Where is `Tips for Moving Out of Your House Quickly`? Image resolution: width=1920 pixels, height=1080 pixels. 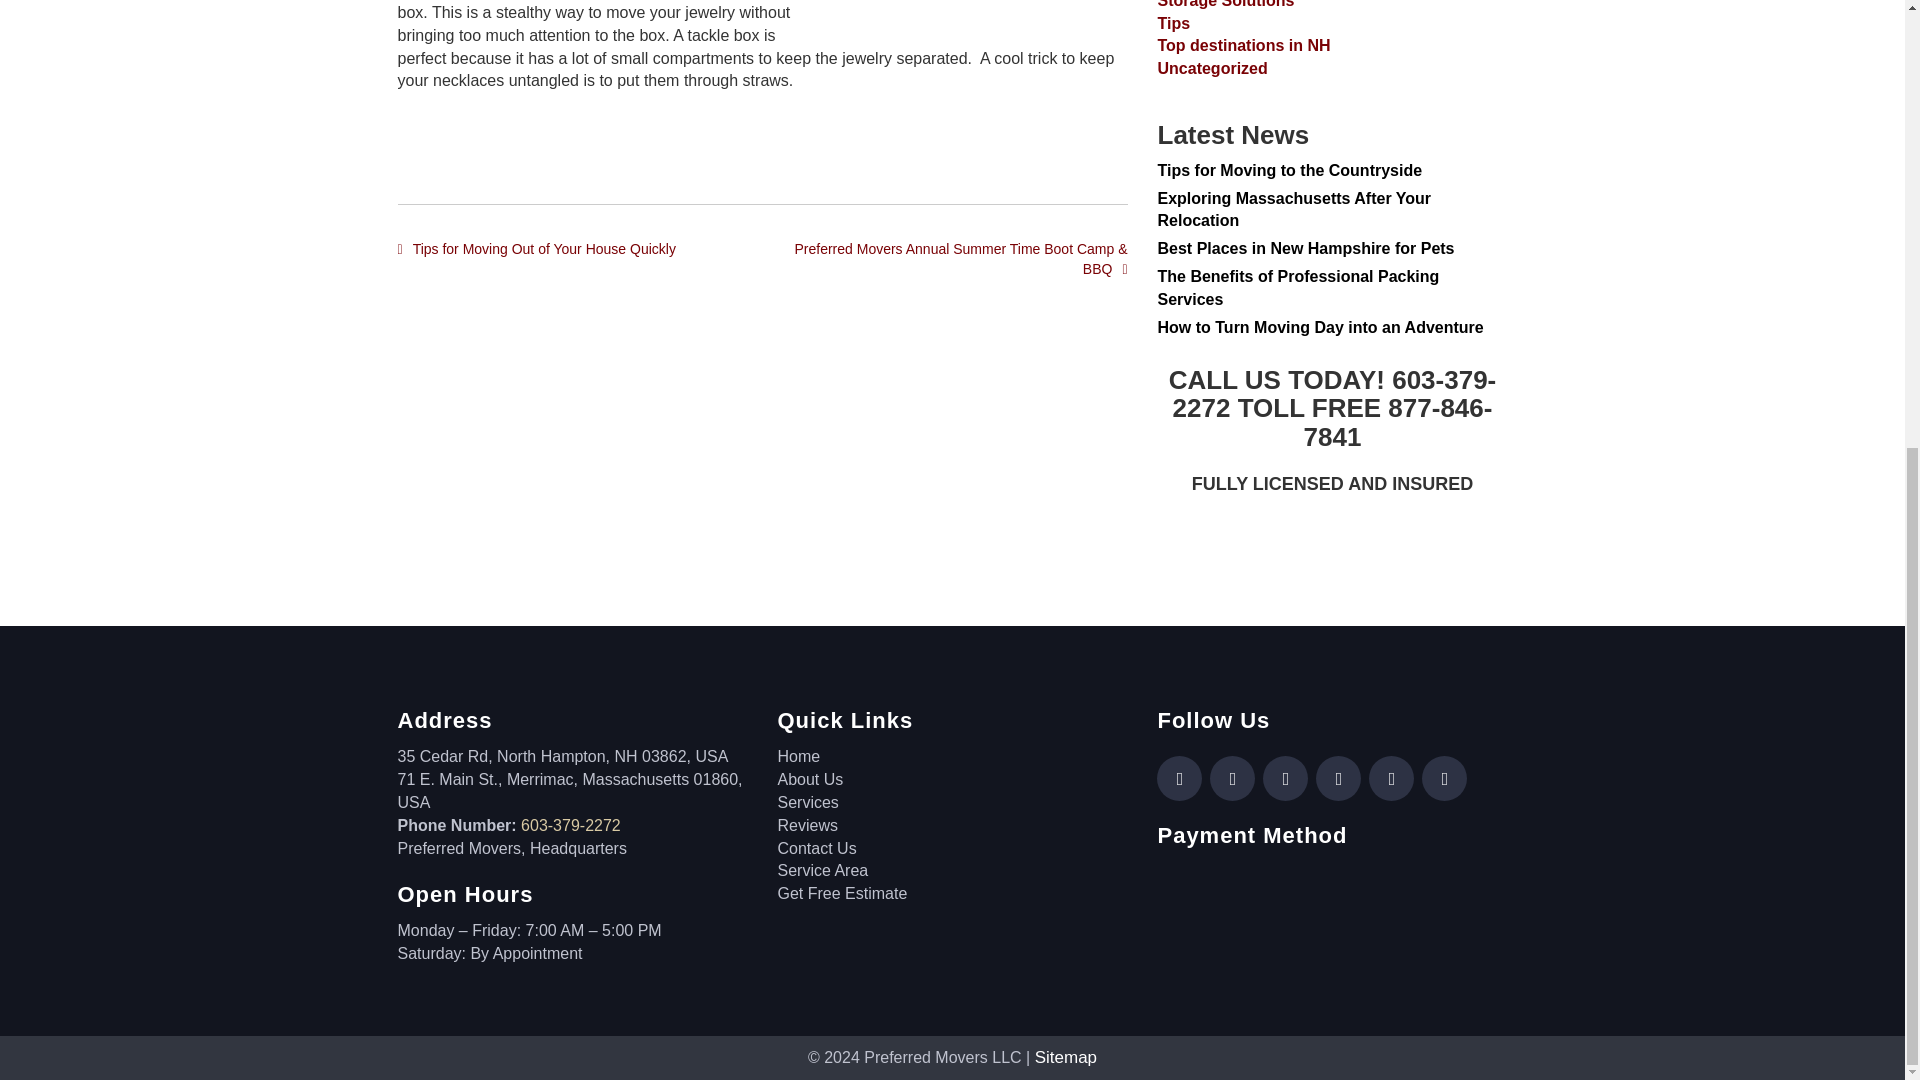 Tips for Moving Out of Your House Quickly is located at coordinates (544, 248).